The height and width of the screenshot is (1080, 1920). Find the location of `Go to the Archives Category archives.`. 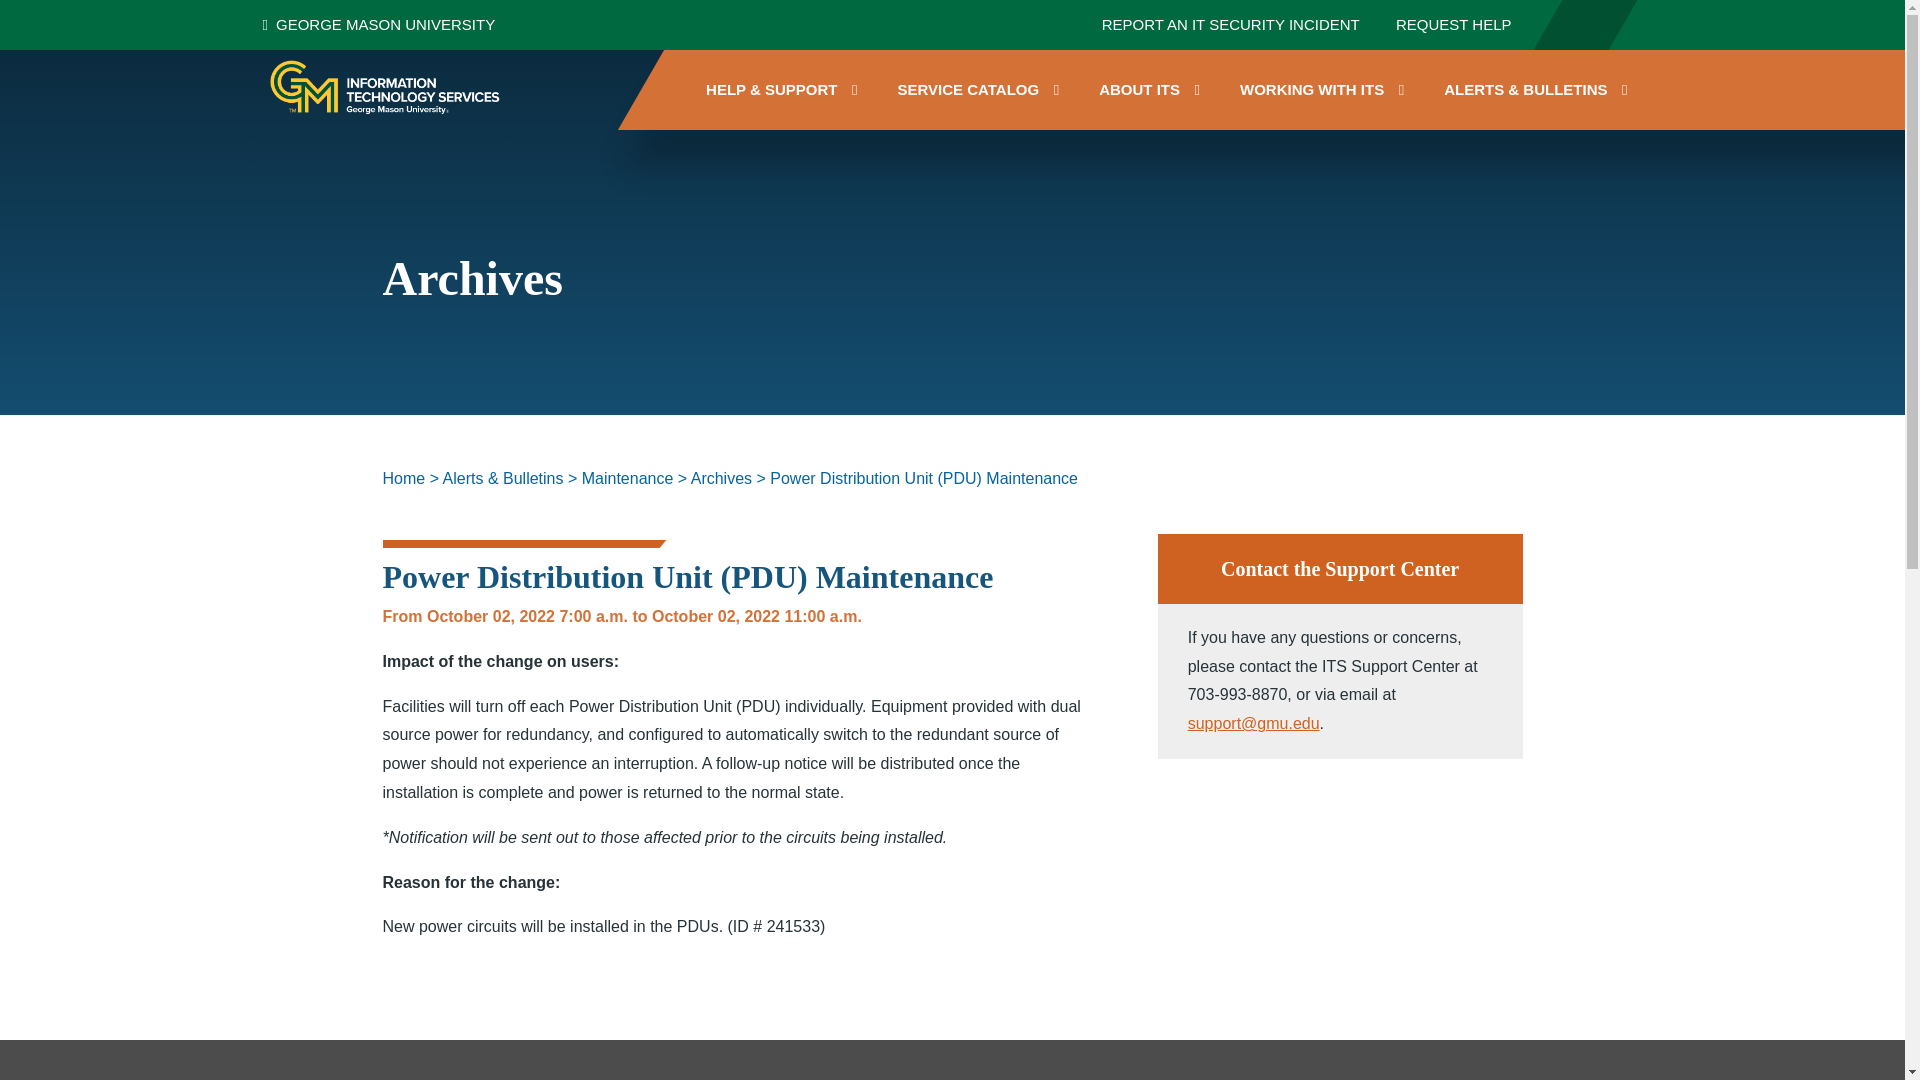

Go to the Archives Category archives. is located at coordinates (722, 478).